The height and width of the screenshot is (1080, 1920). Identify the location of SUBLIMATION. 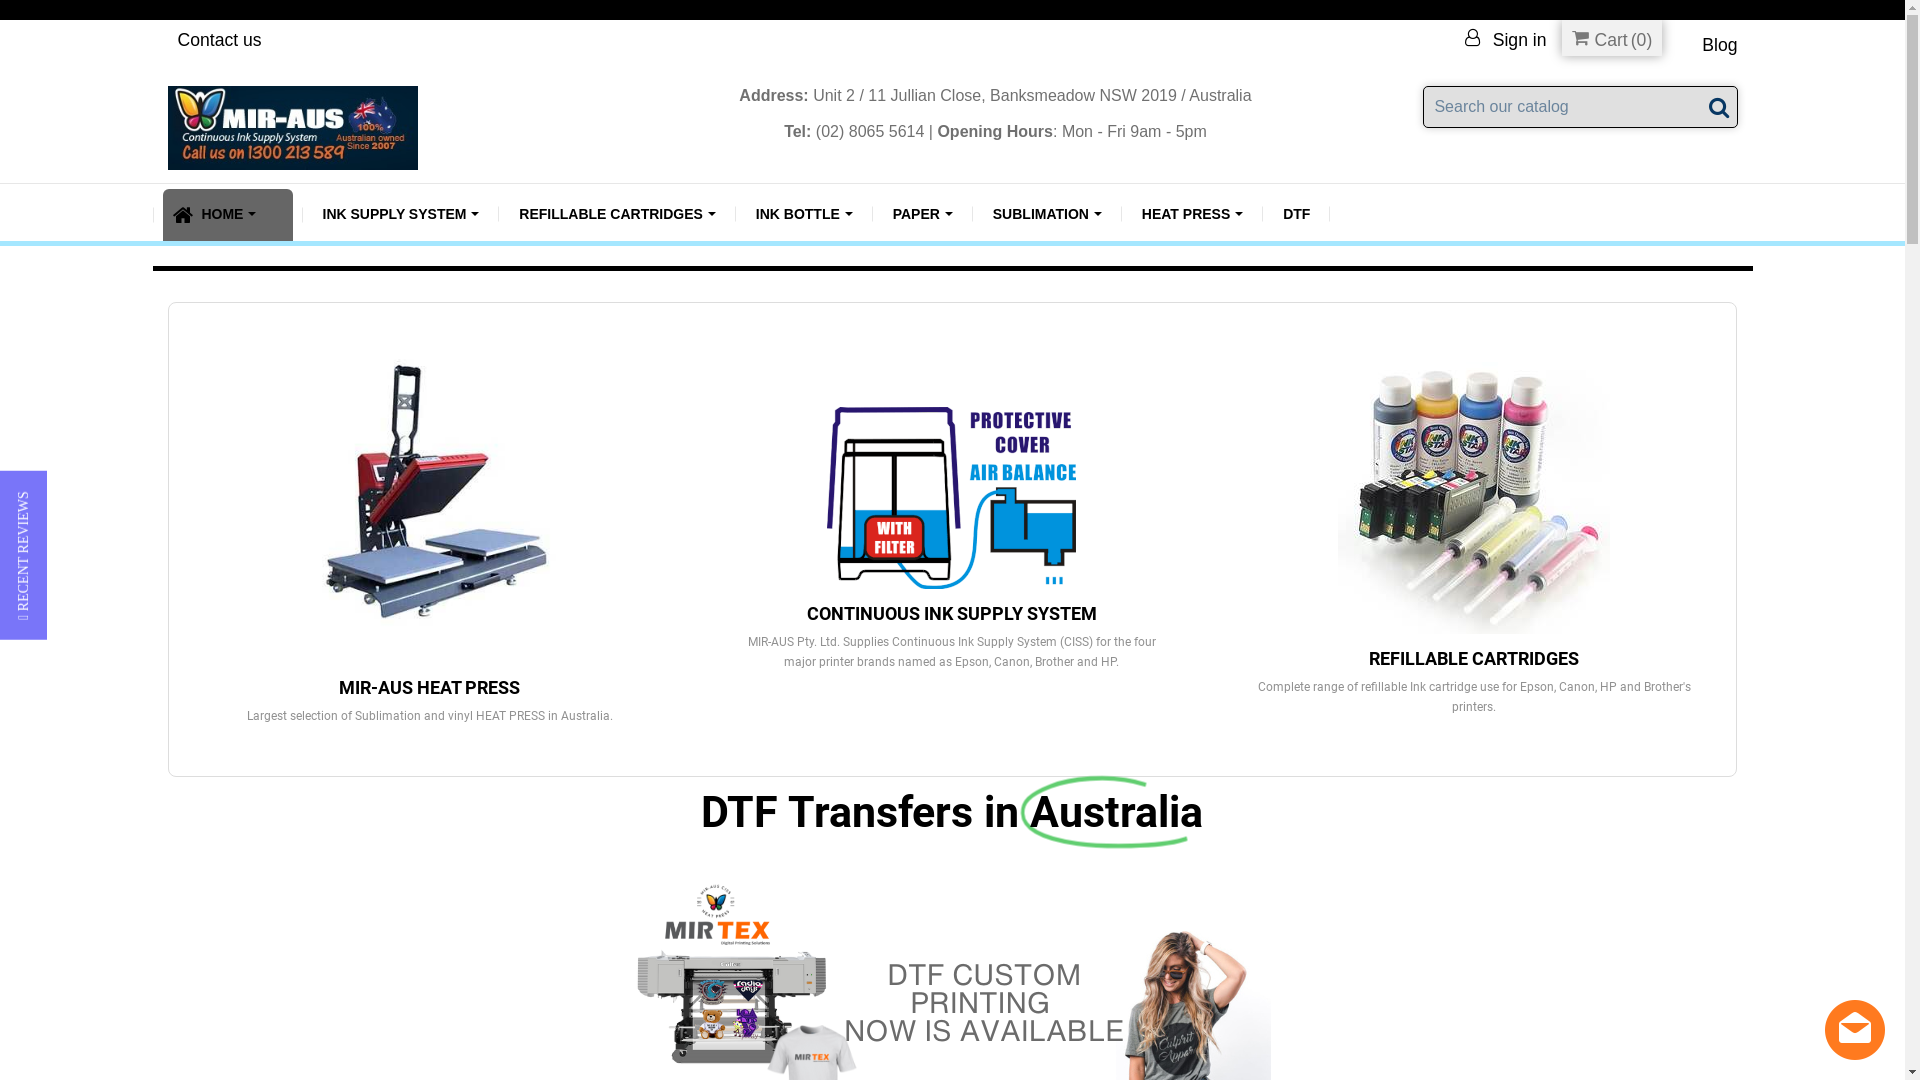
(1048, 214).